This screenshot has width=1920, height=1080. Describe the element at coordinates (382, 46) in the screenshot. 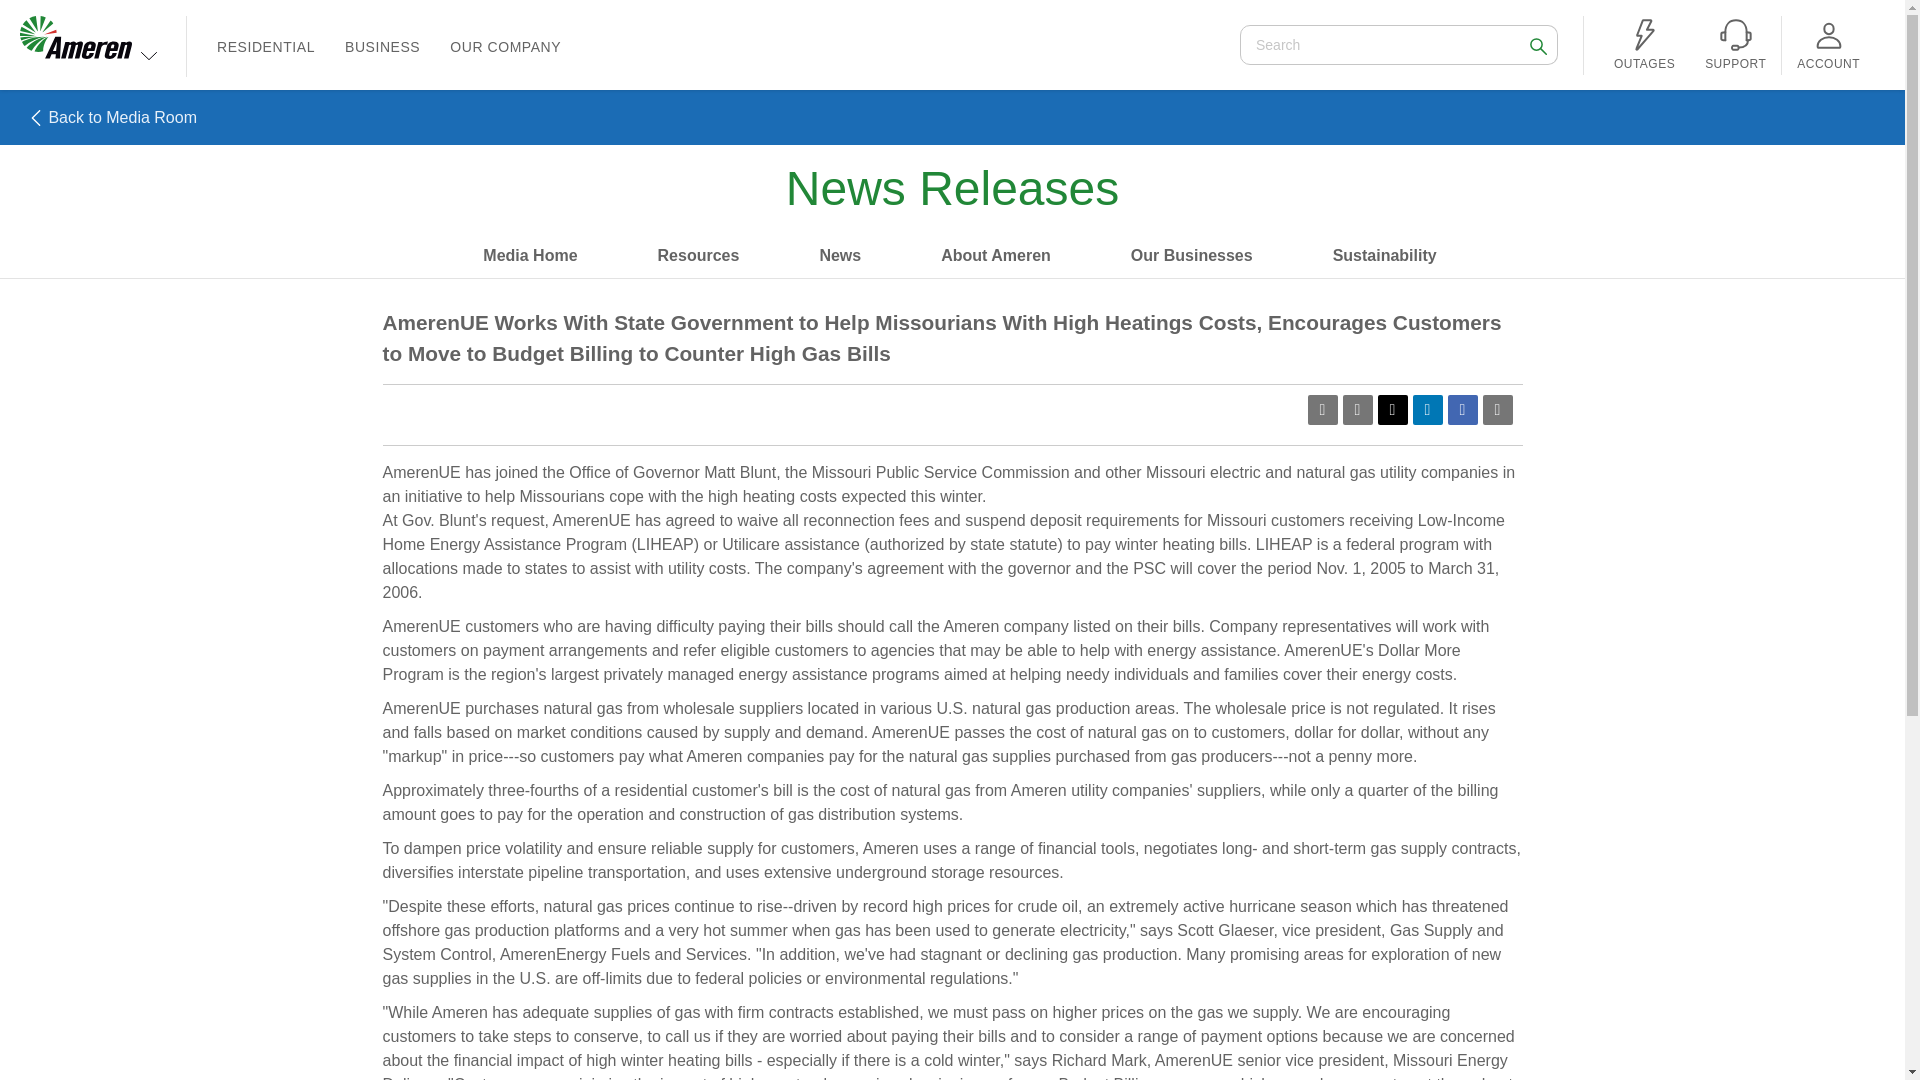

I see `ACCOUNT` at that location.